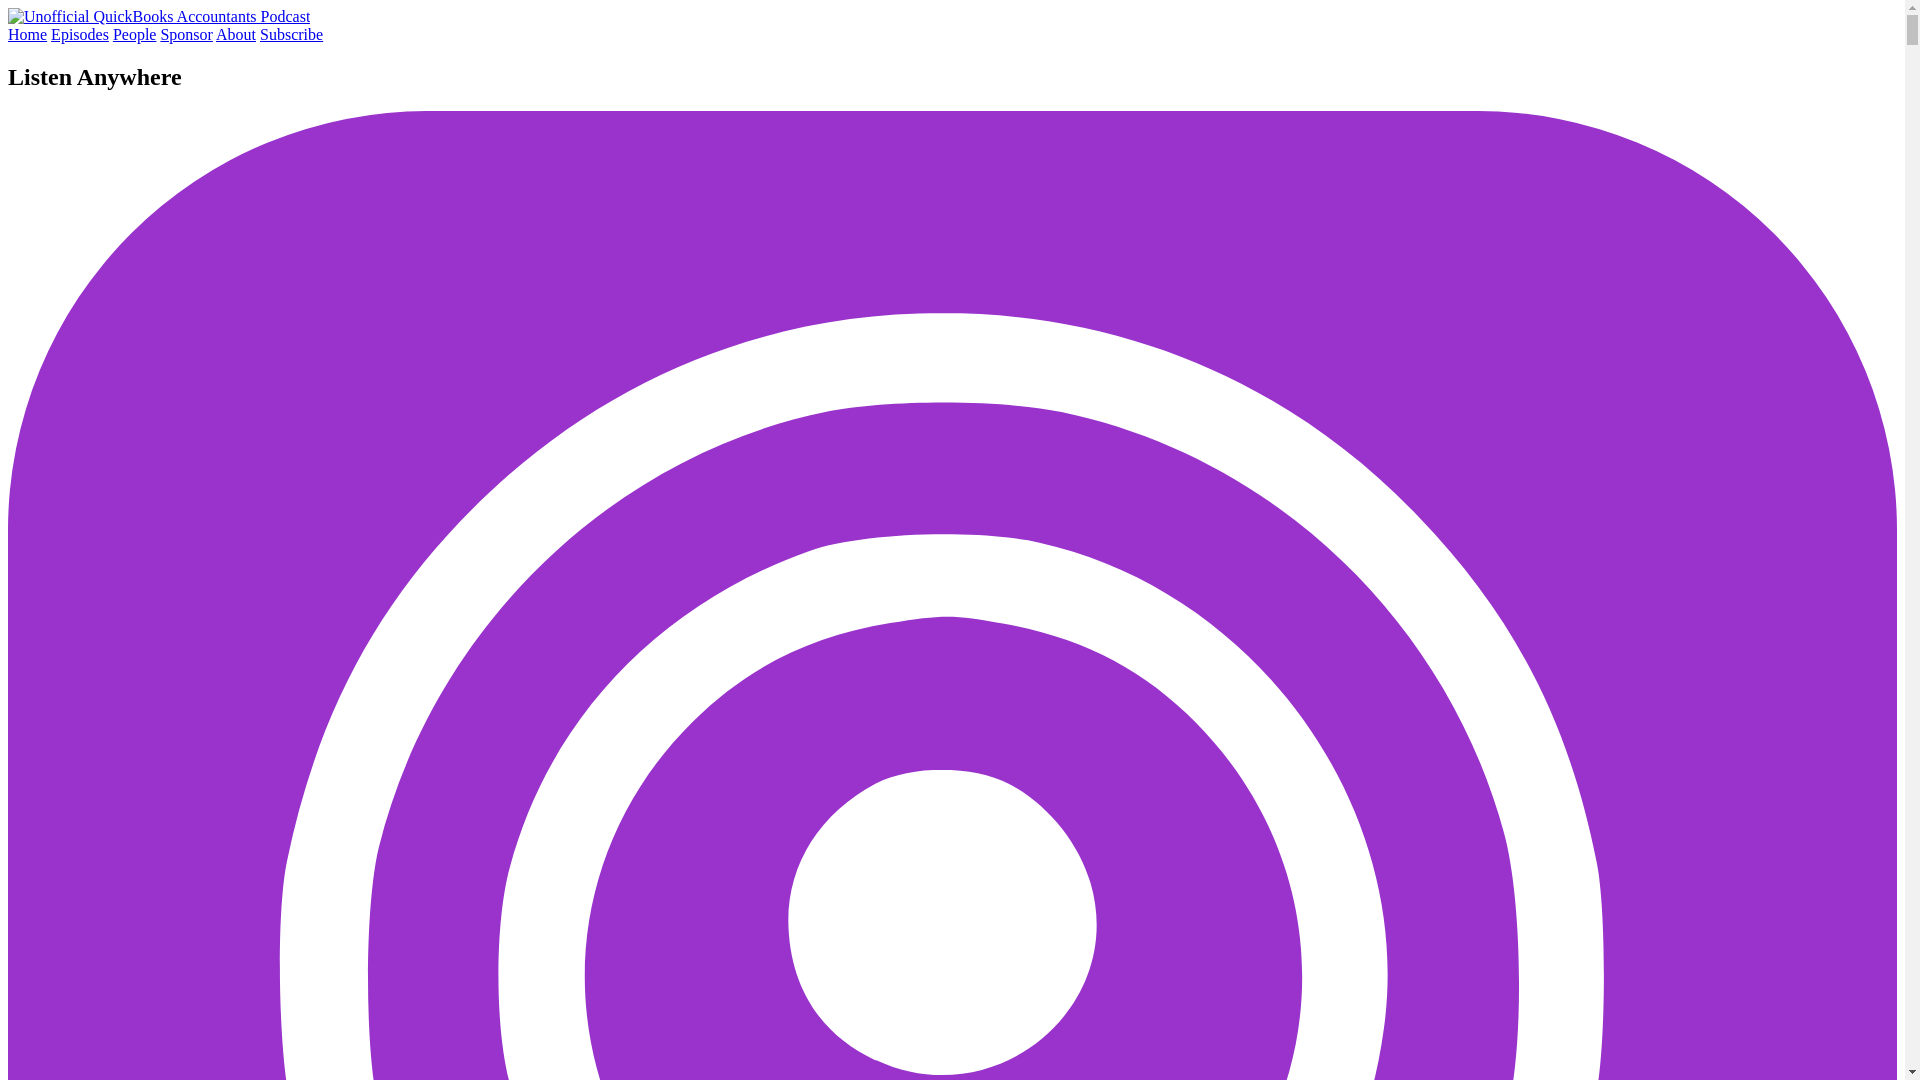 This screenshot has width=1920, height=1080. I want to click on About, so click(235, 34).